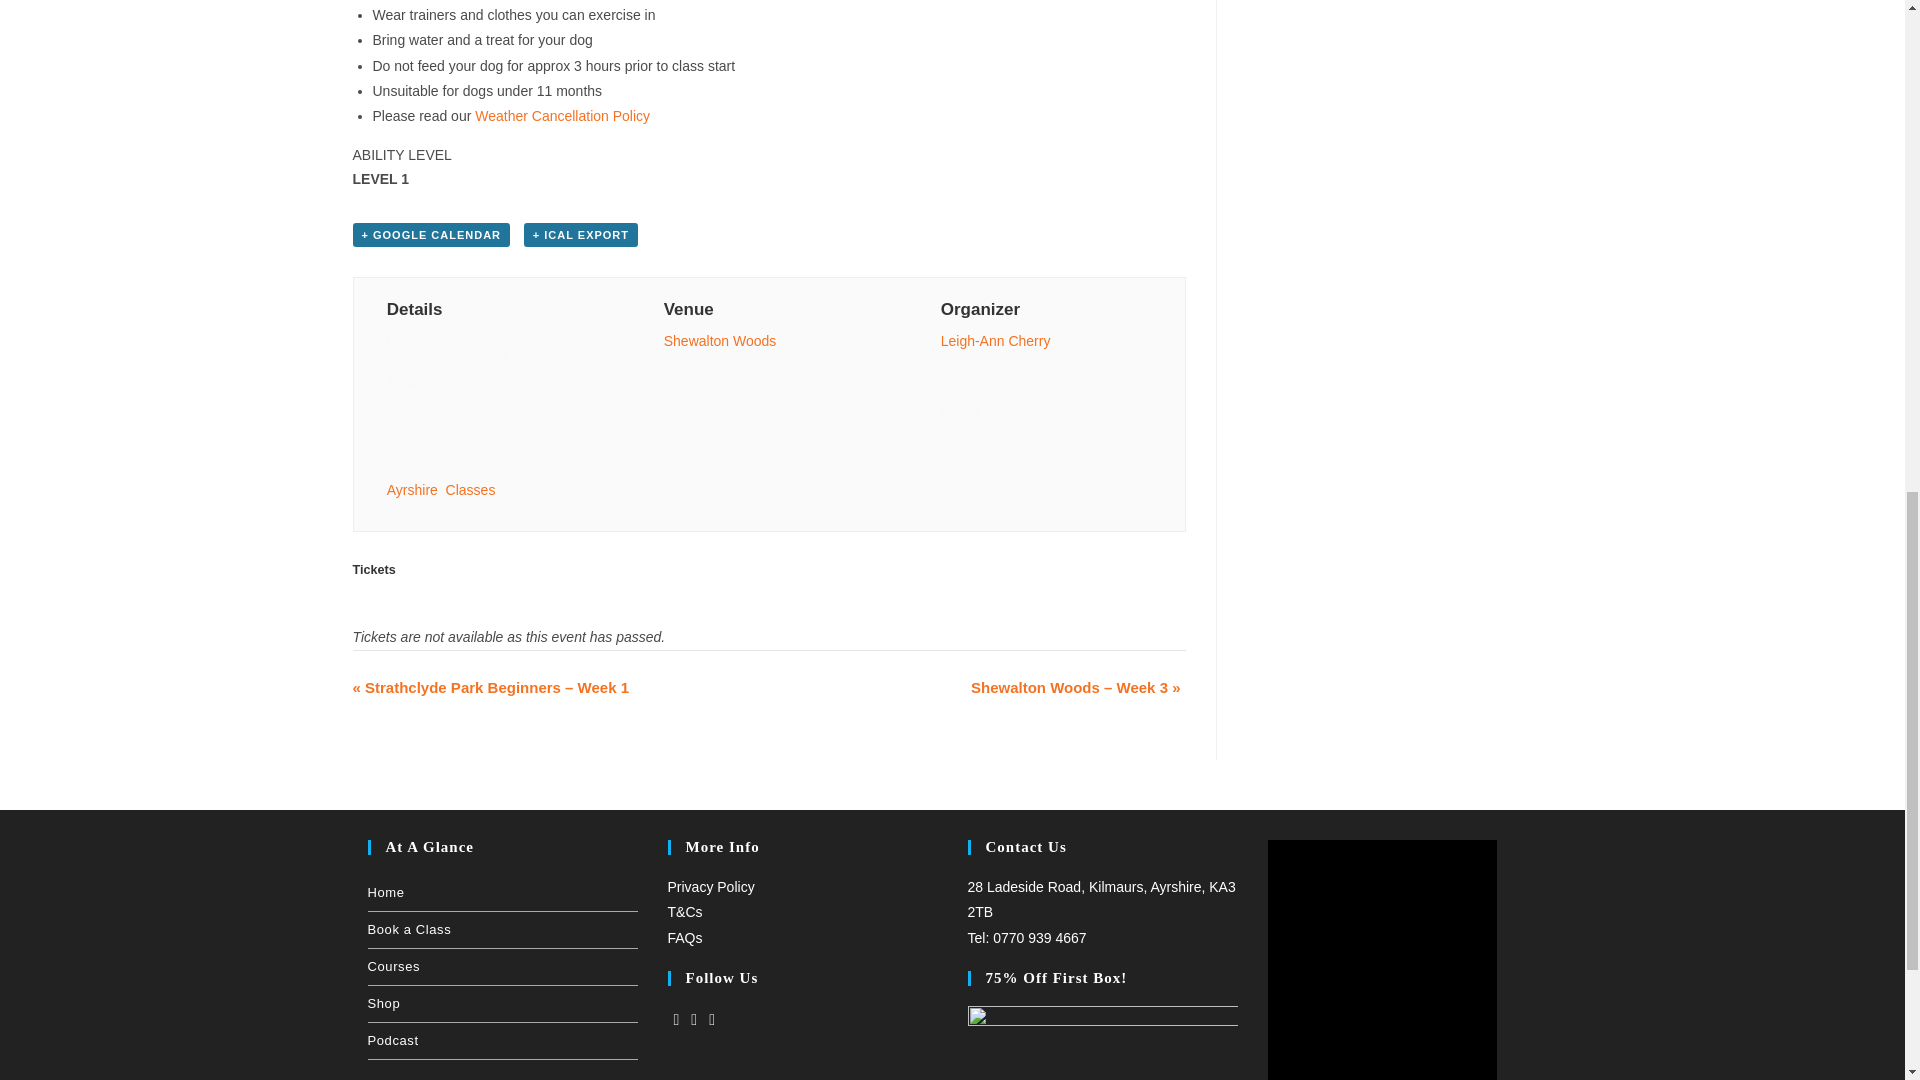 The image size is (1920, 1080). Describe the element at coordinates (492, 400) in the screenshot. I see `2021-11-20` at that location.